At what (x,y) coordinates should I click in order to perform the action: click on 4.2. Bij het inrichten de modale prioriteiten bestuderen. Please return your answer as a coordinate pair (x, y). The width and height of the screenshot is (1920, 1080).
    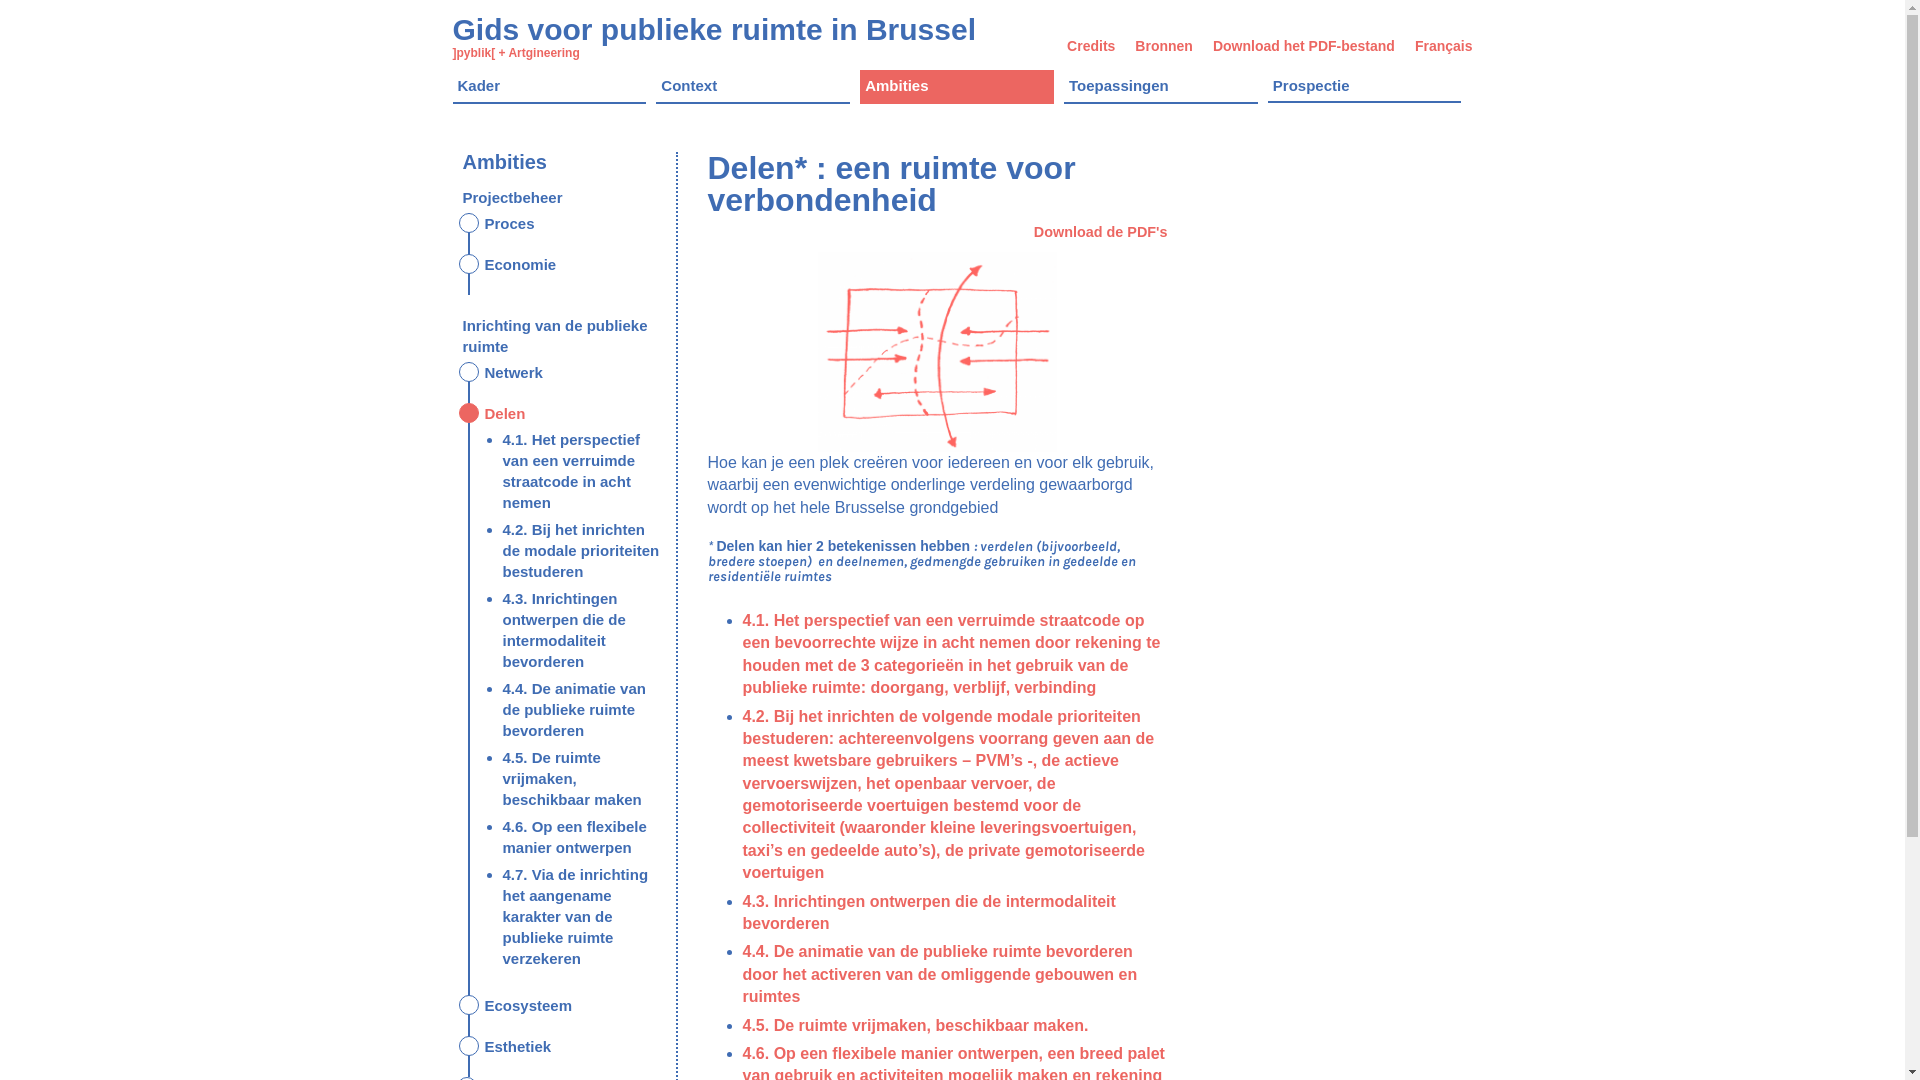
    Looking at the image, I should click on (580, 550).